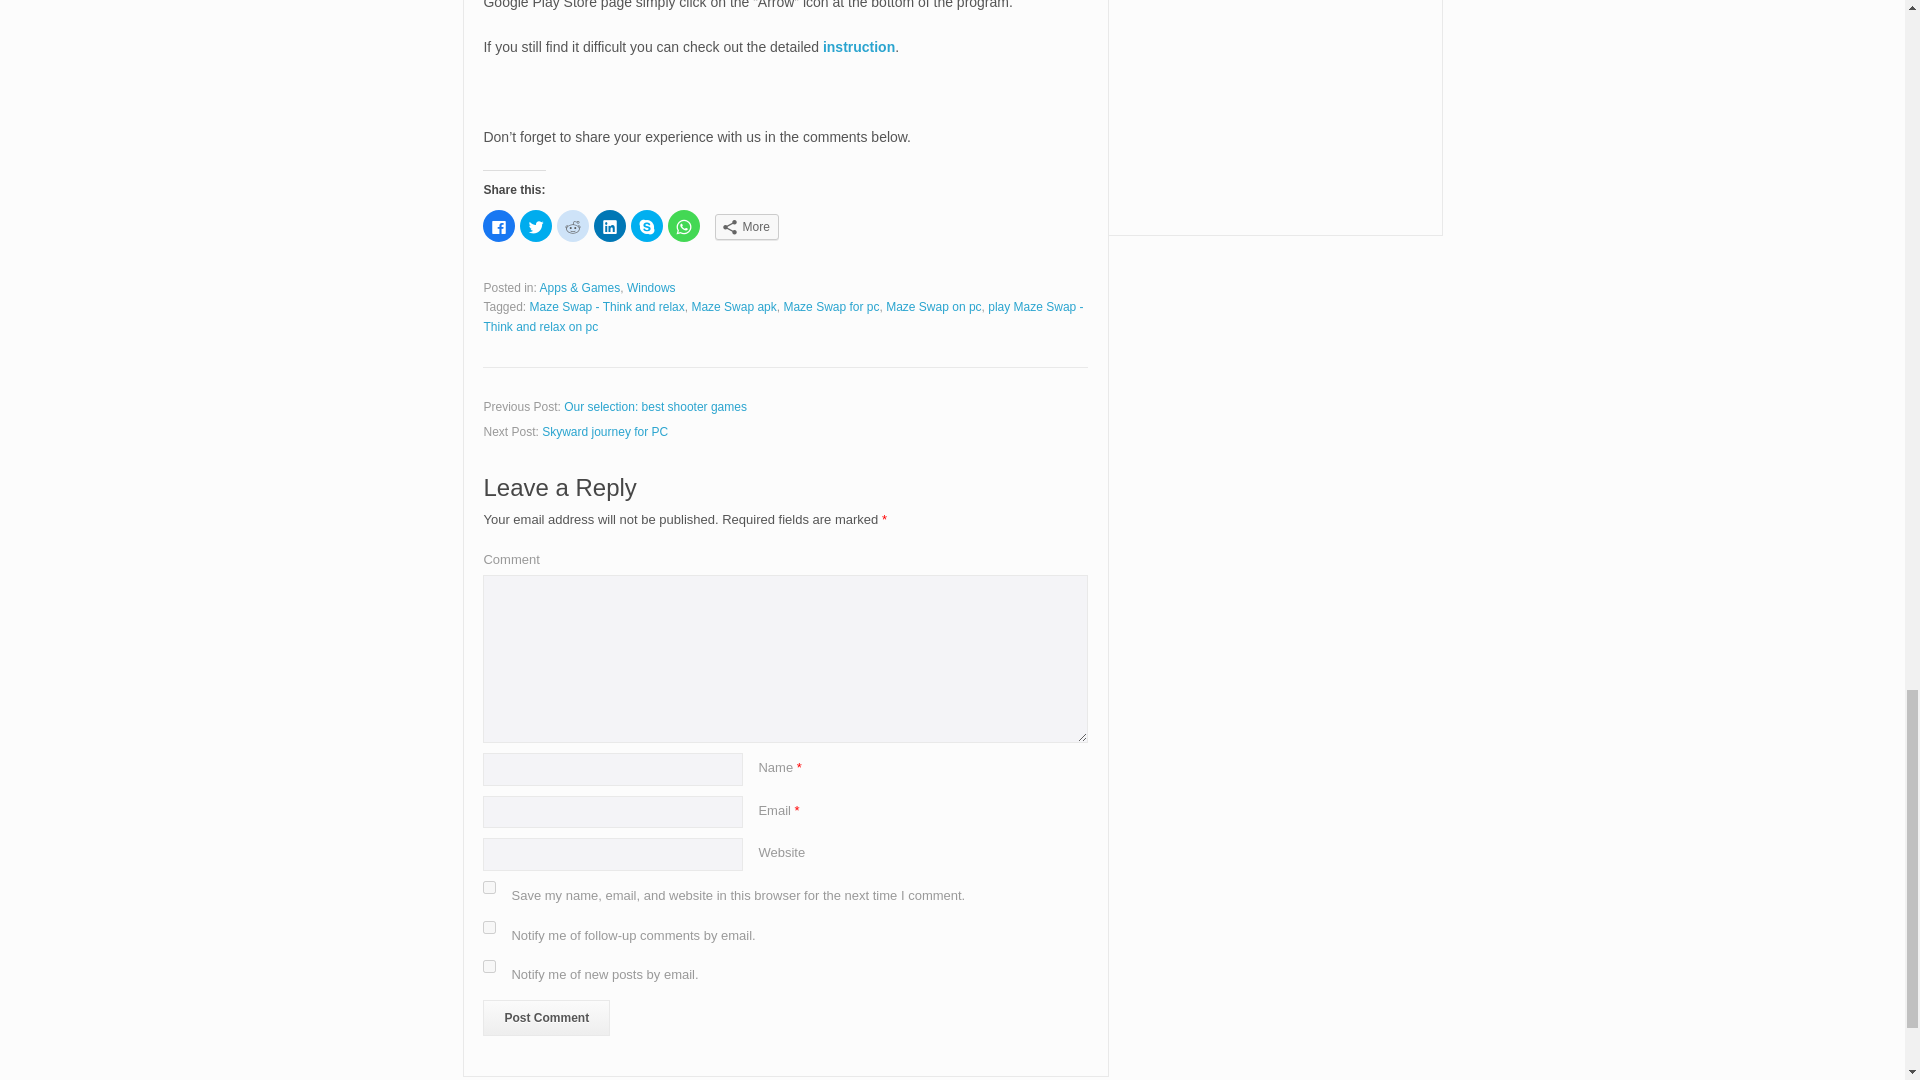 Image resolution: width=1920 pixels, height=1080 pixels. Describe the element at coordinates (607, 307) in the screenshot. I see `Maze Swap - Think and relax` at that location.